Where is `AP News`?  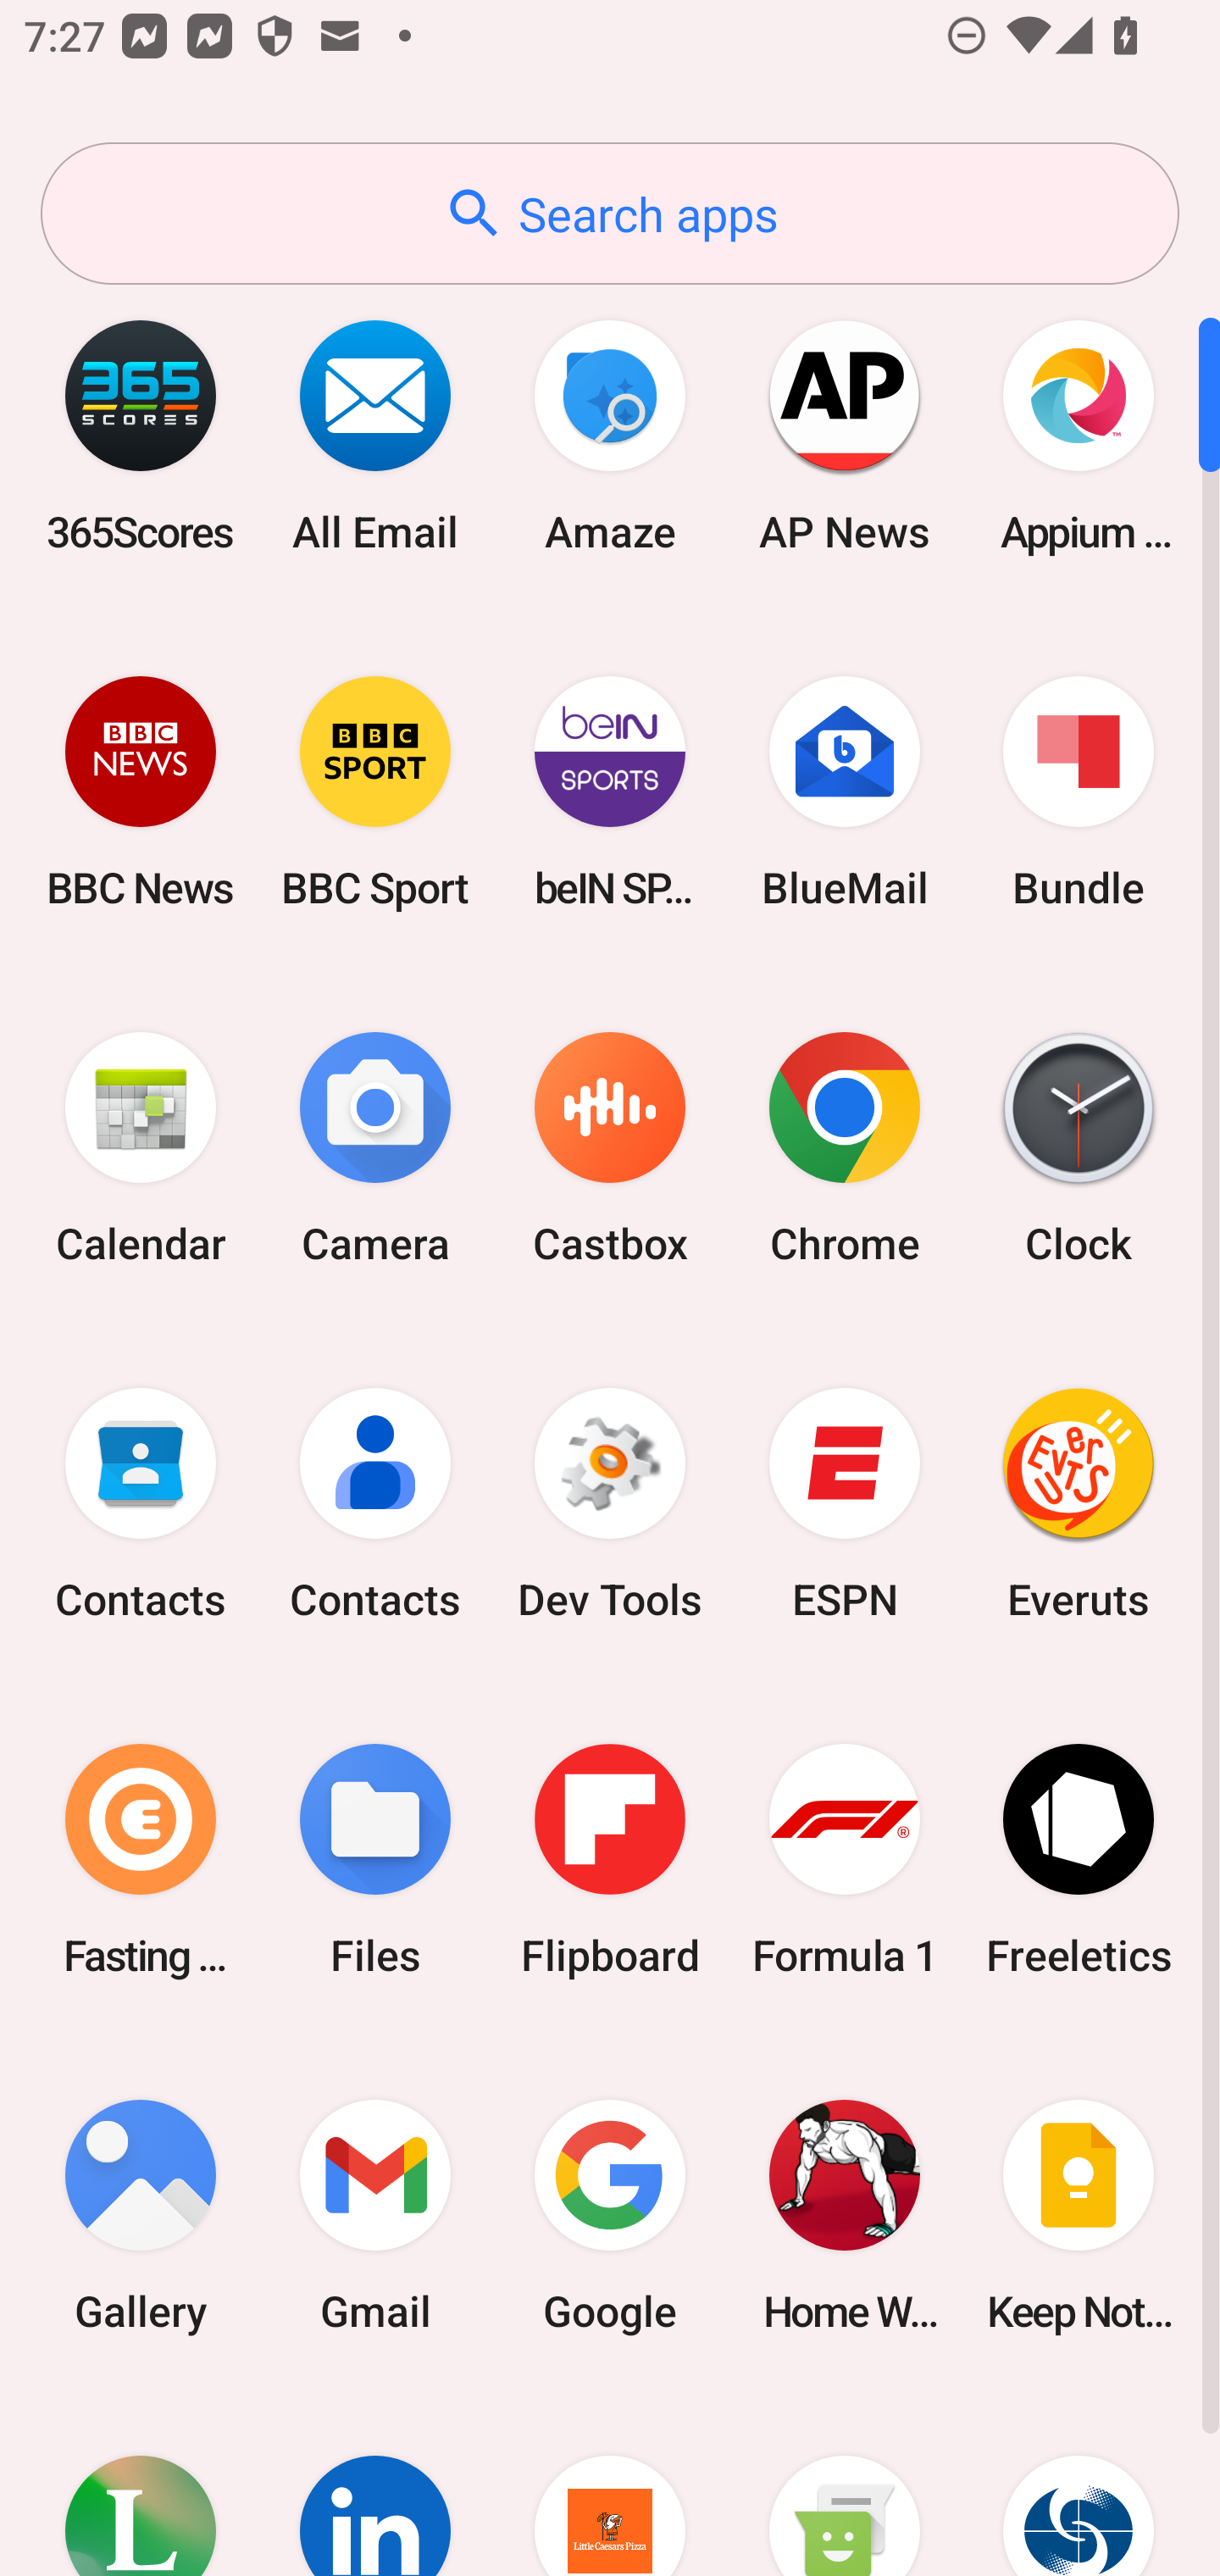 AP News is located at coordinates (844, 436).